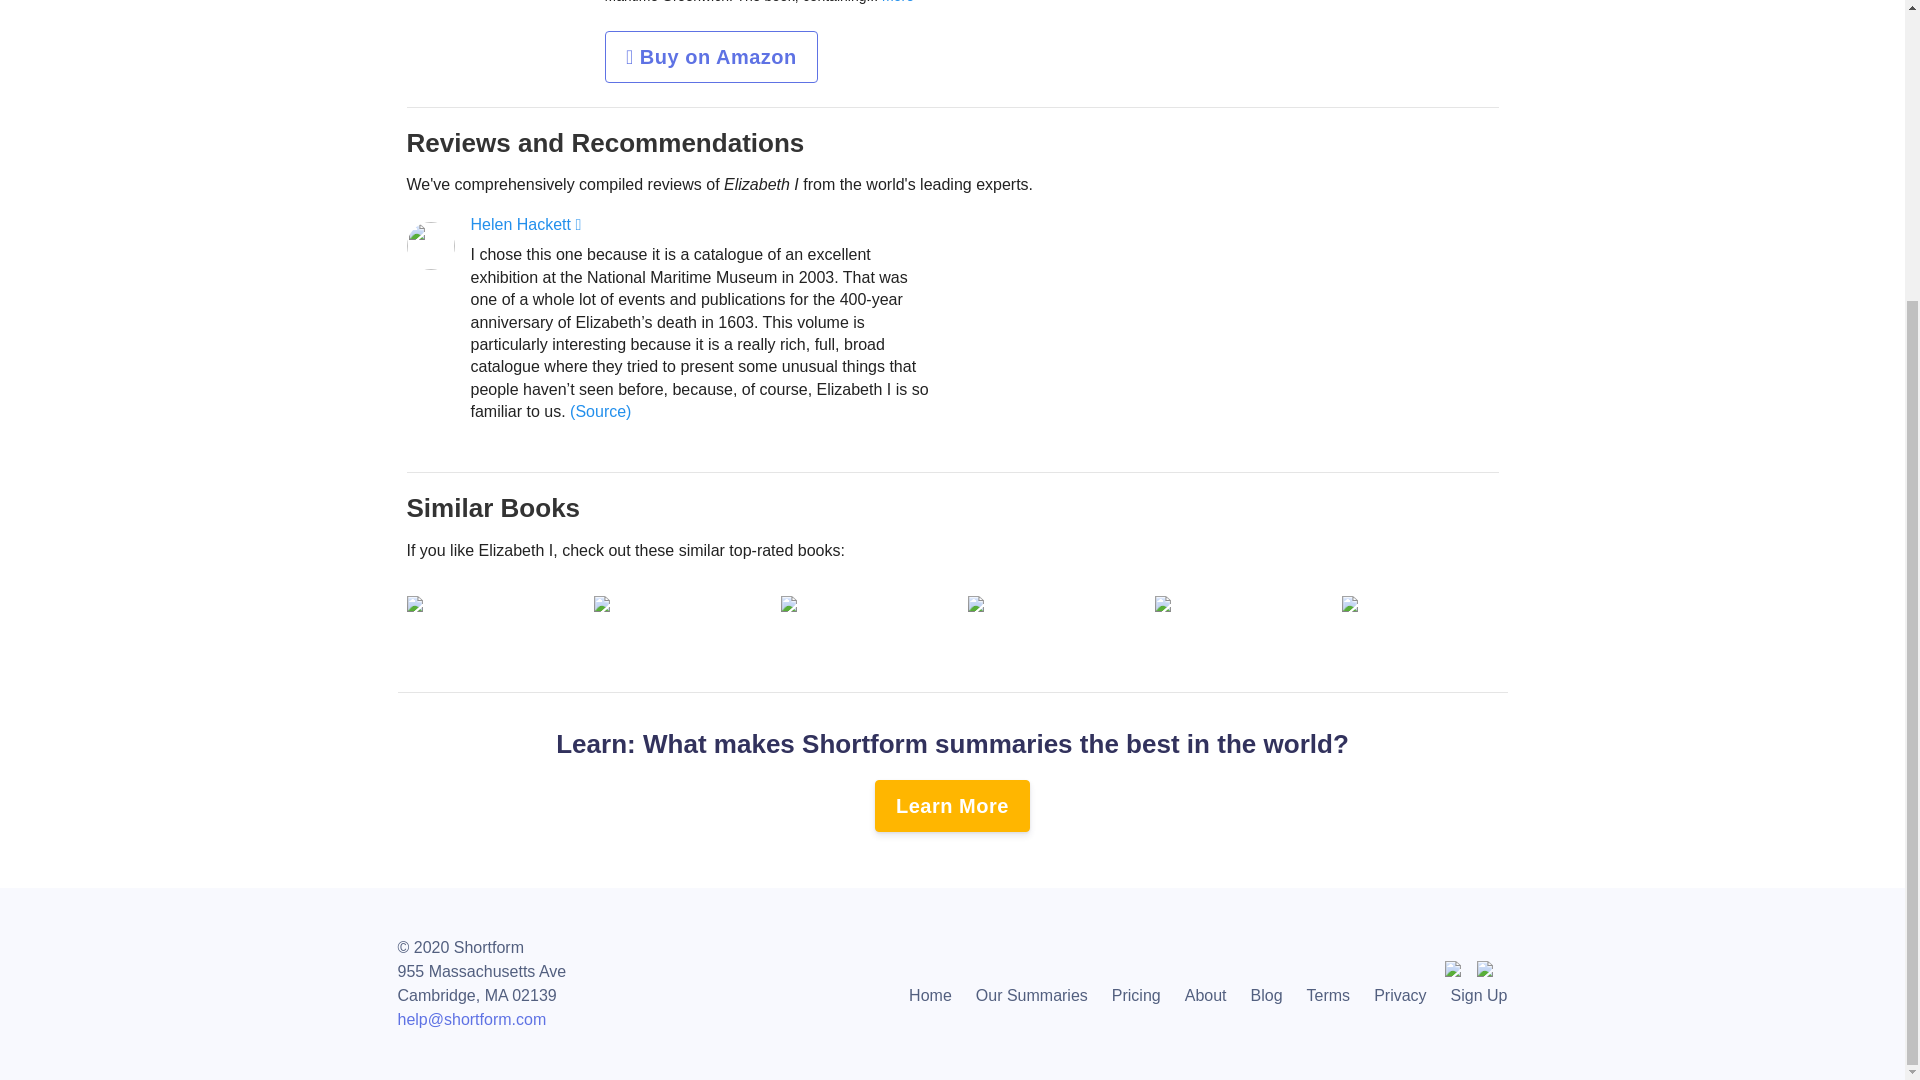 The image size is (1920, 1080). I want to click on Helen Hackett, so click(526, 224).